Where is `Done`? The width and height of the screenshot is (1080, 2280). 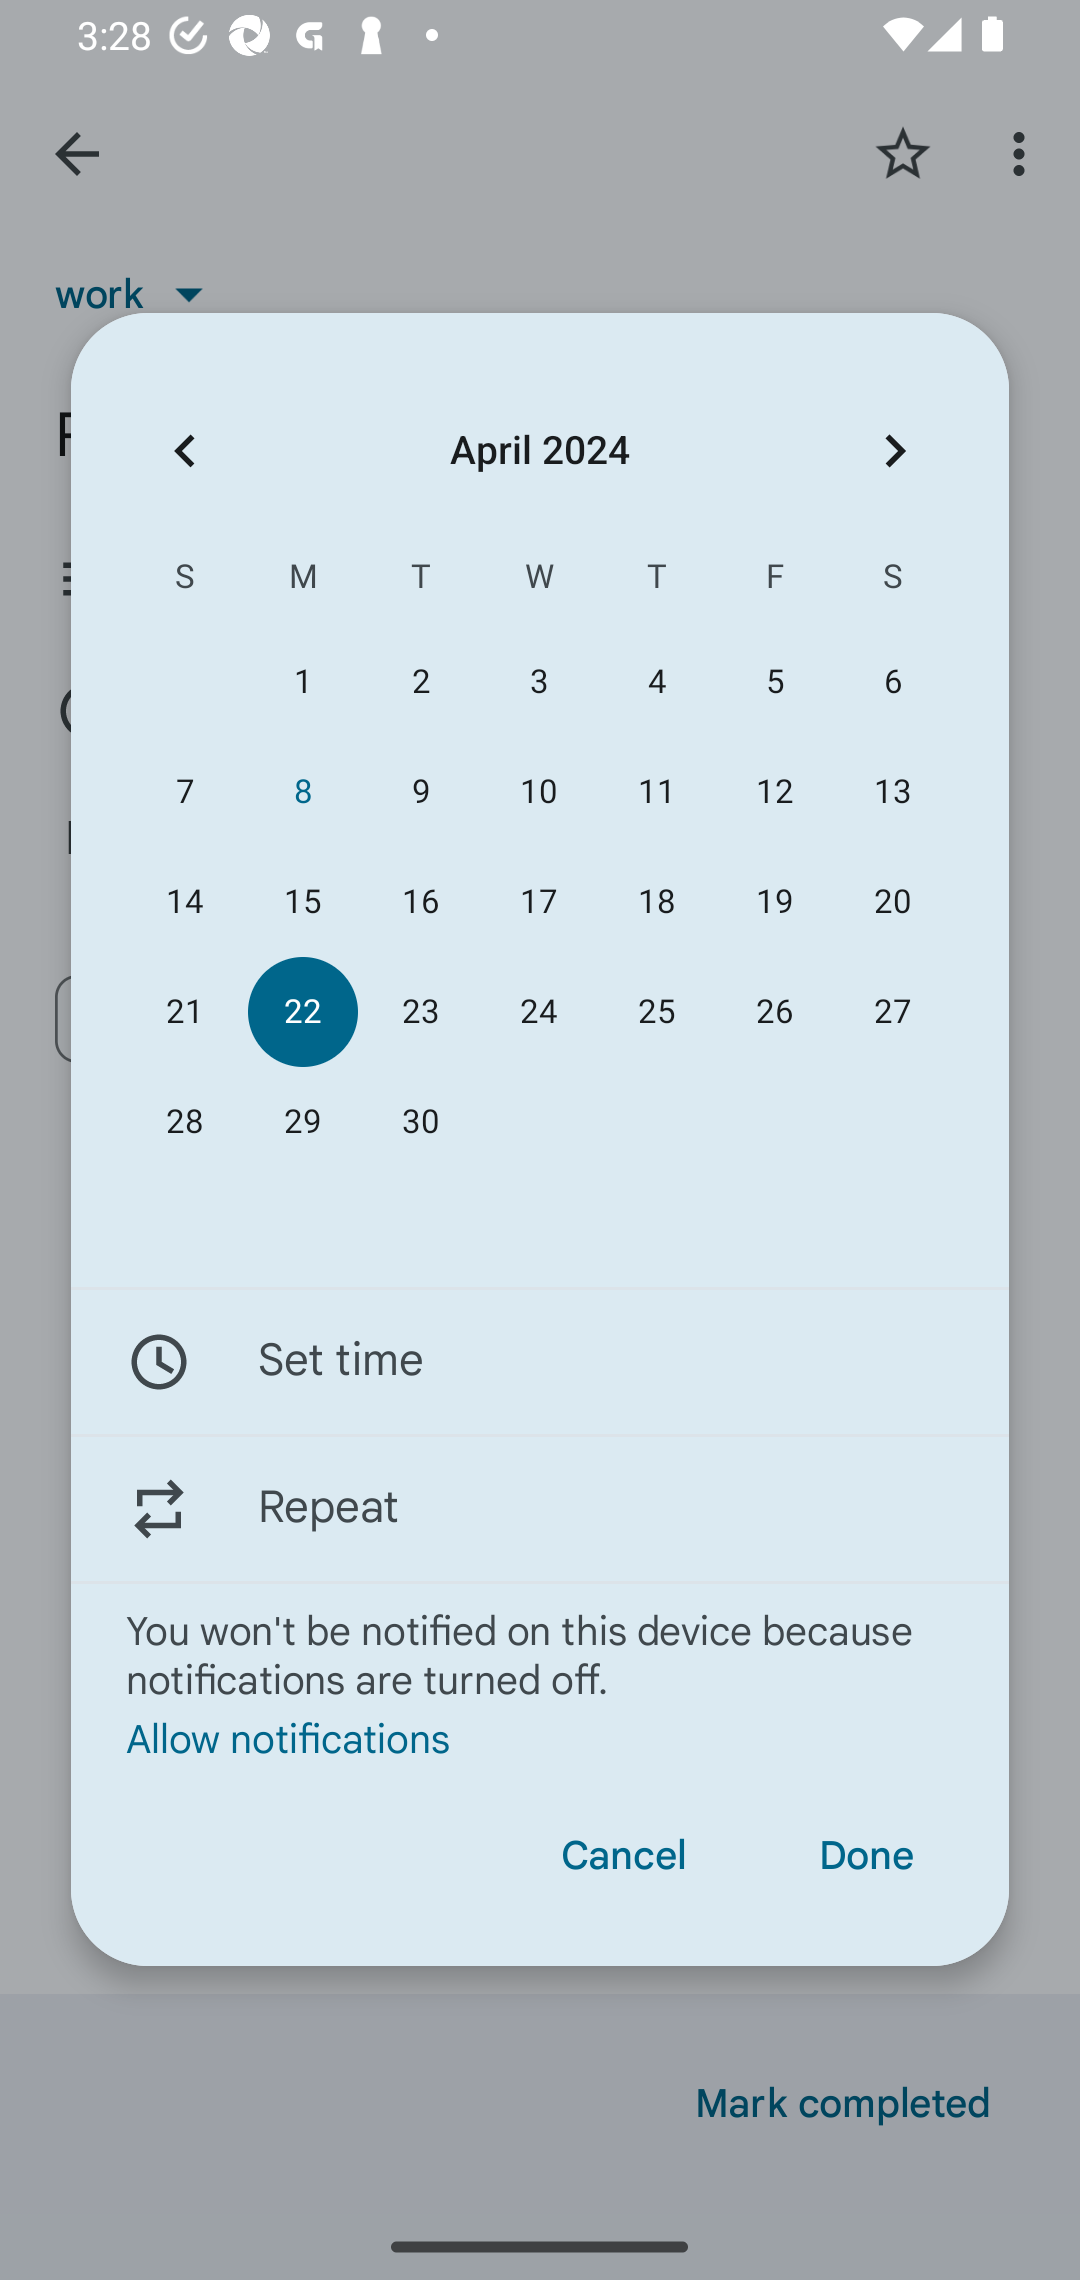
Done is located at coordinates (866, 1856).